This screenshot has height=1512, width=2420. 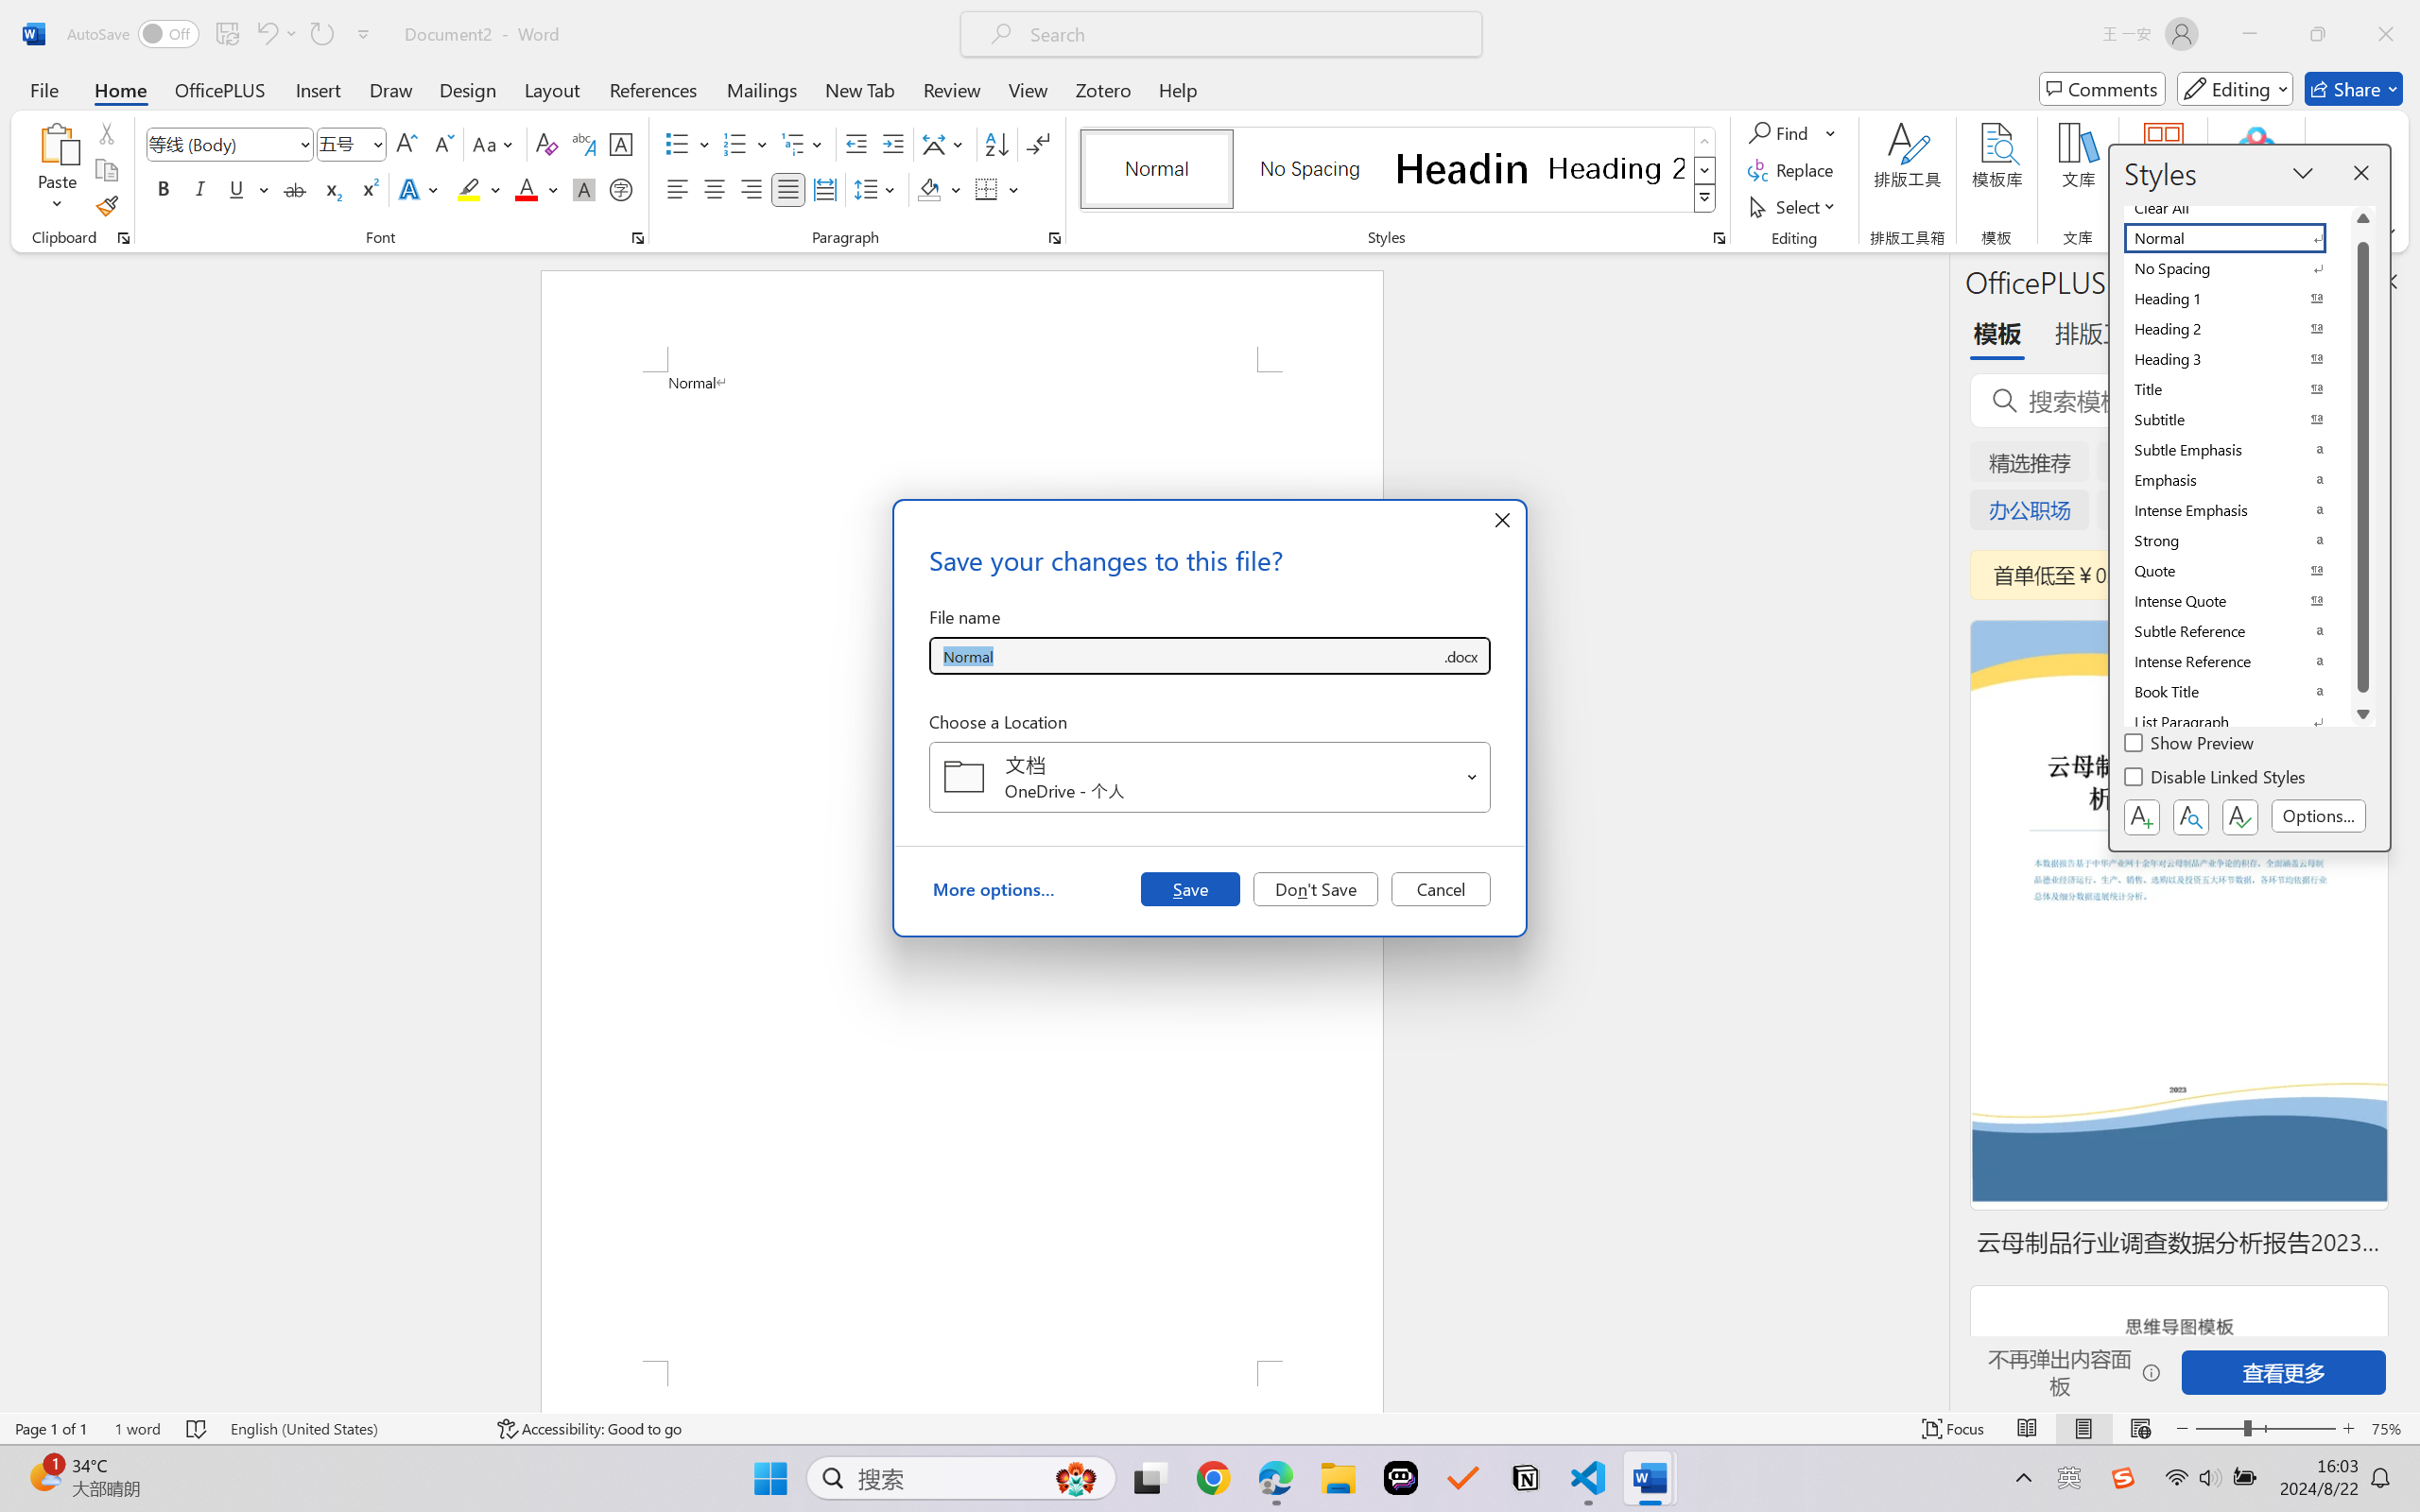 I want to click on Paste, so click(x=58, y=143).